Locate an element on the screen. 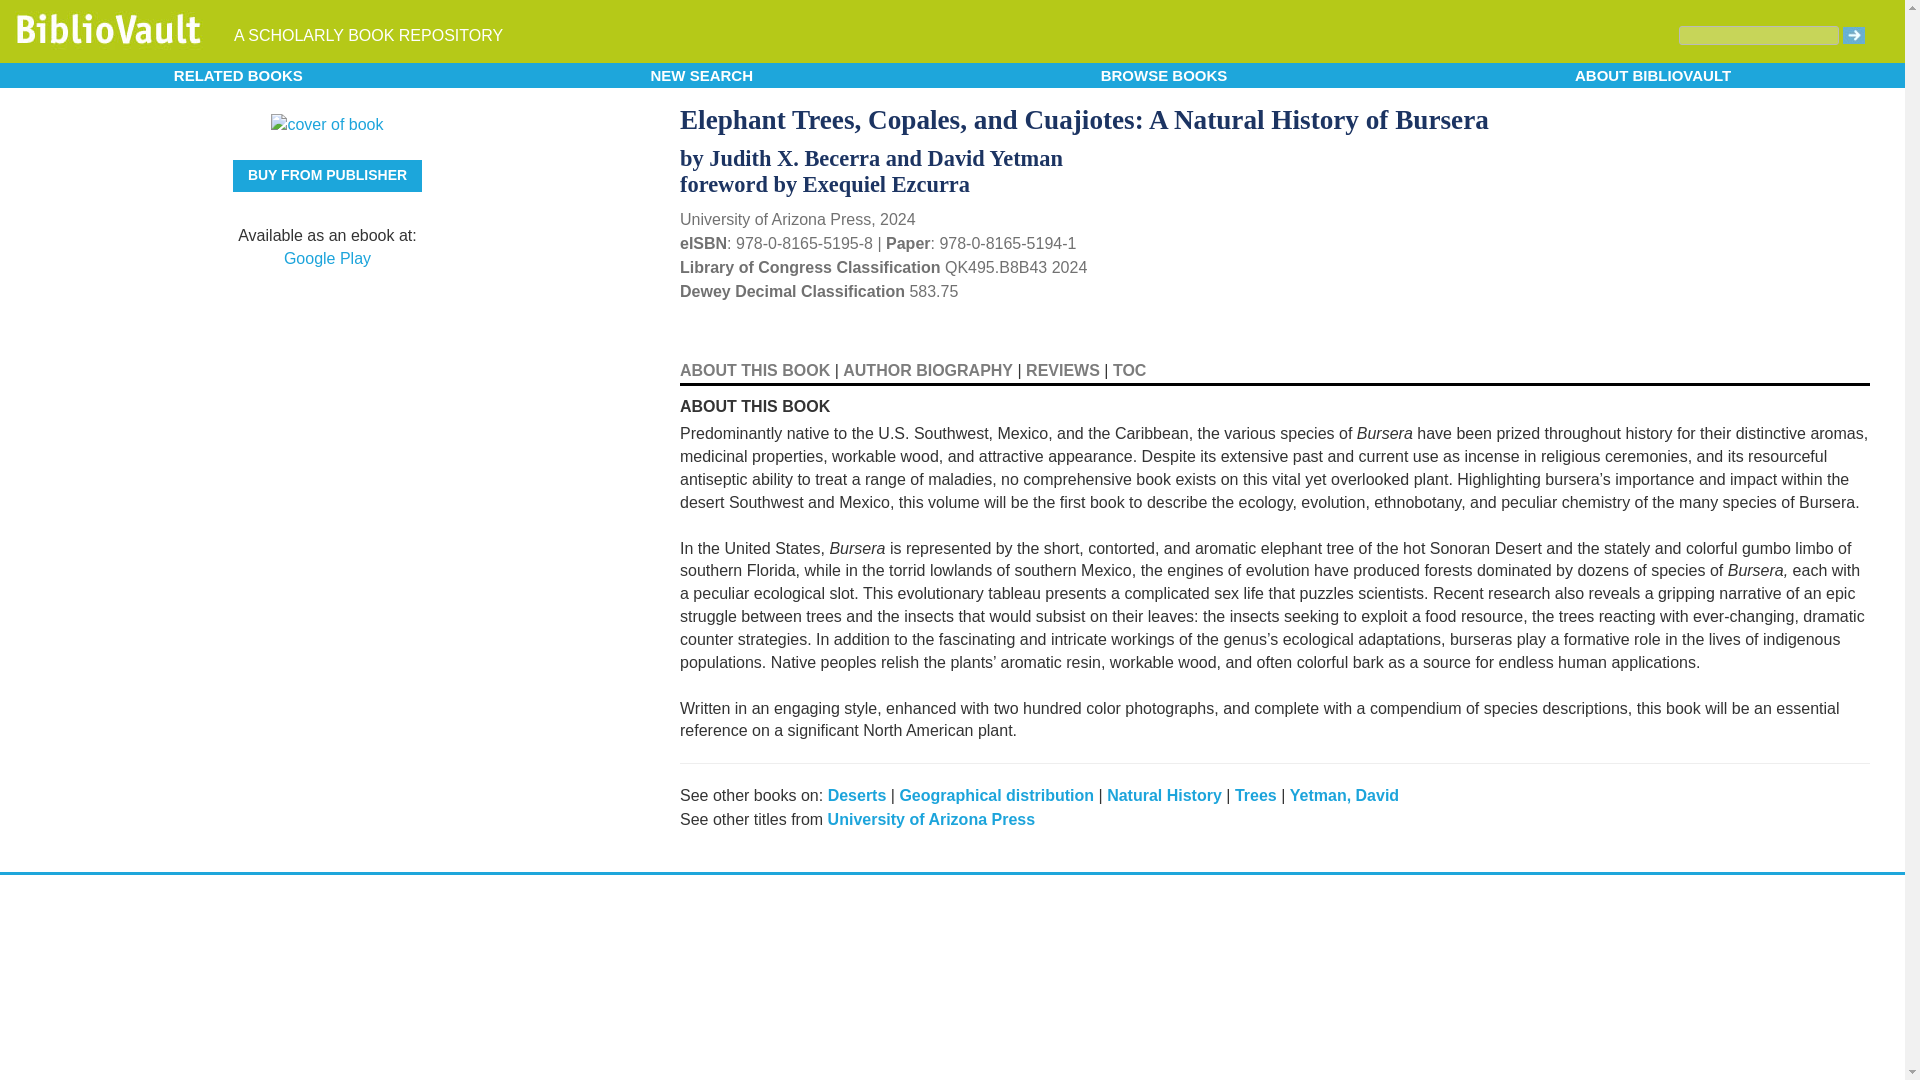 This screenshot has width=1920, height=1080. NEW SEARCH is located at coordinates (702, 74).